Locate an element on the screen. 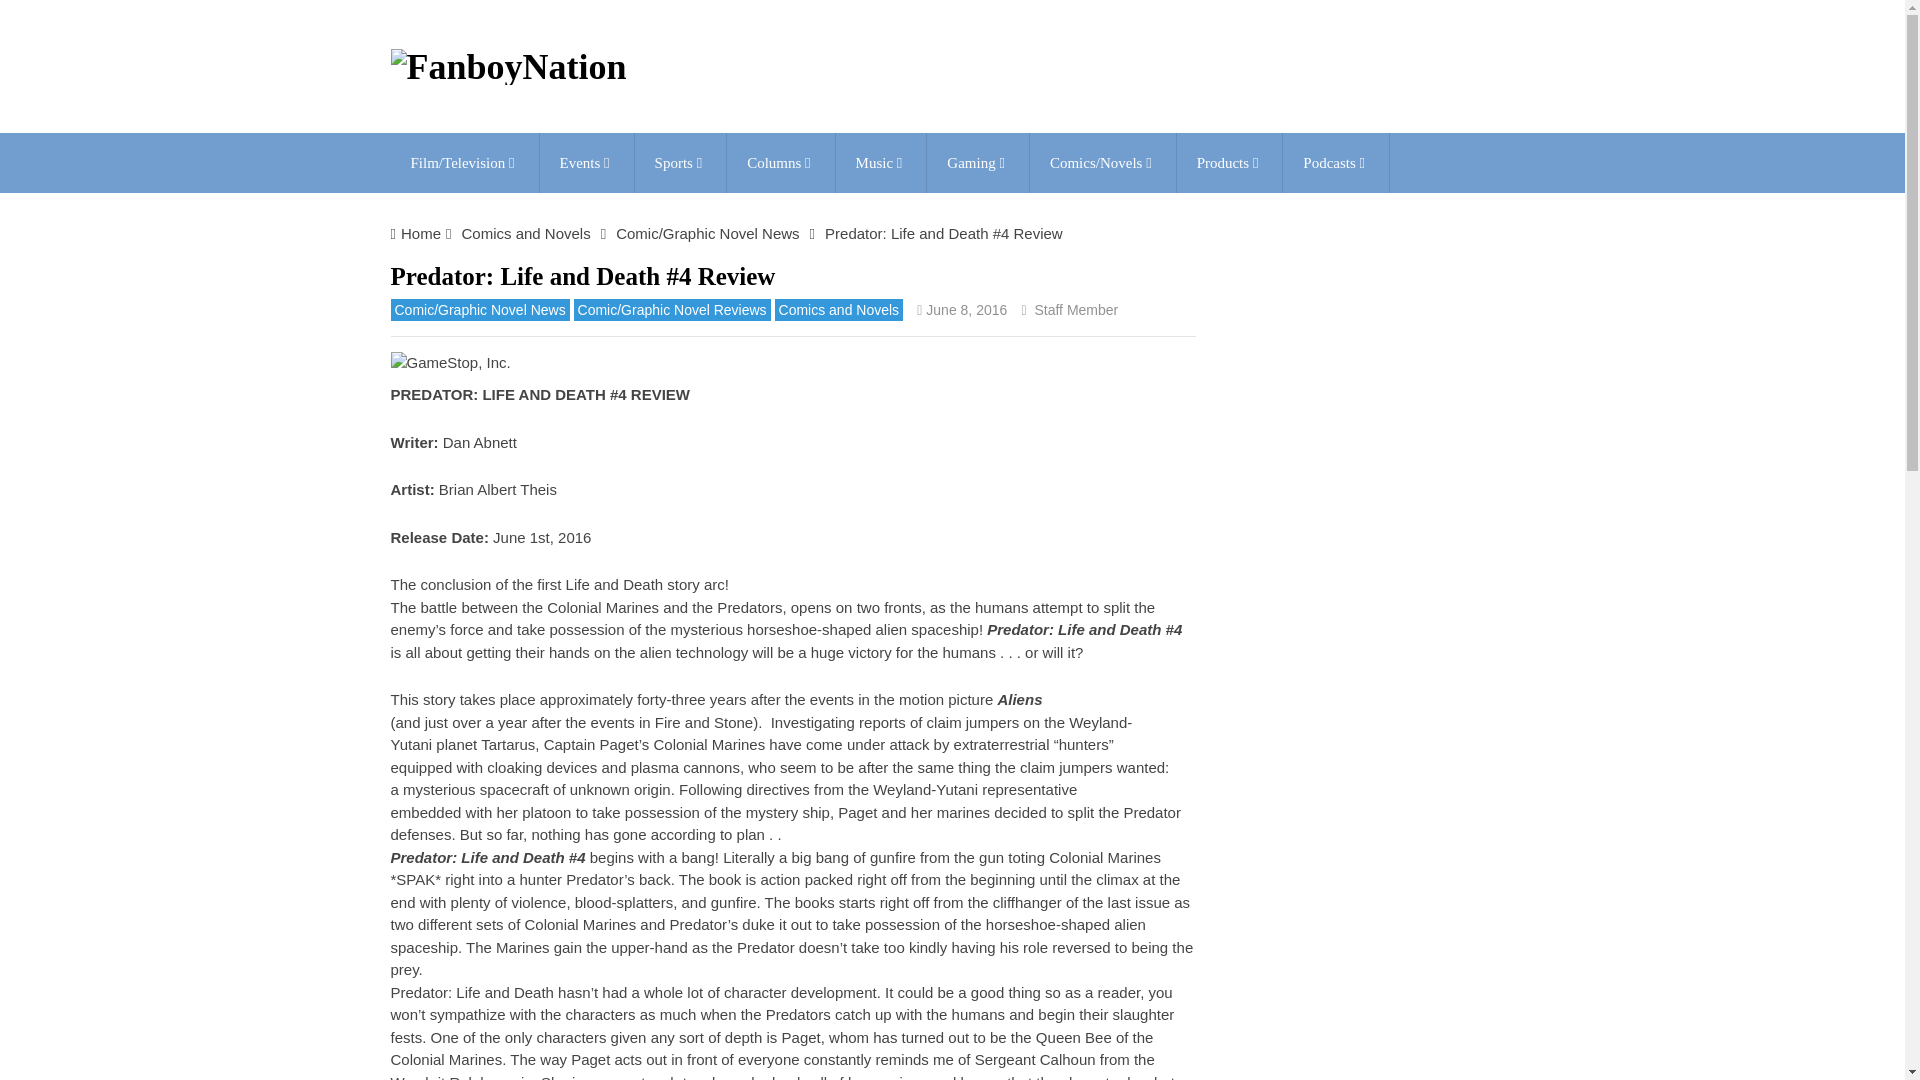 This screenshot has height=1080, width=1920. Cons and Expos is located at coordinates (586, 162).